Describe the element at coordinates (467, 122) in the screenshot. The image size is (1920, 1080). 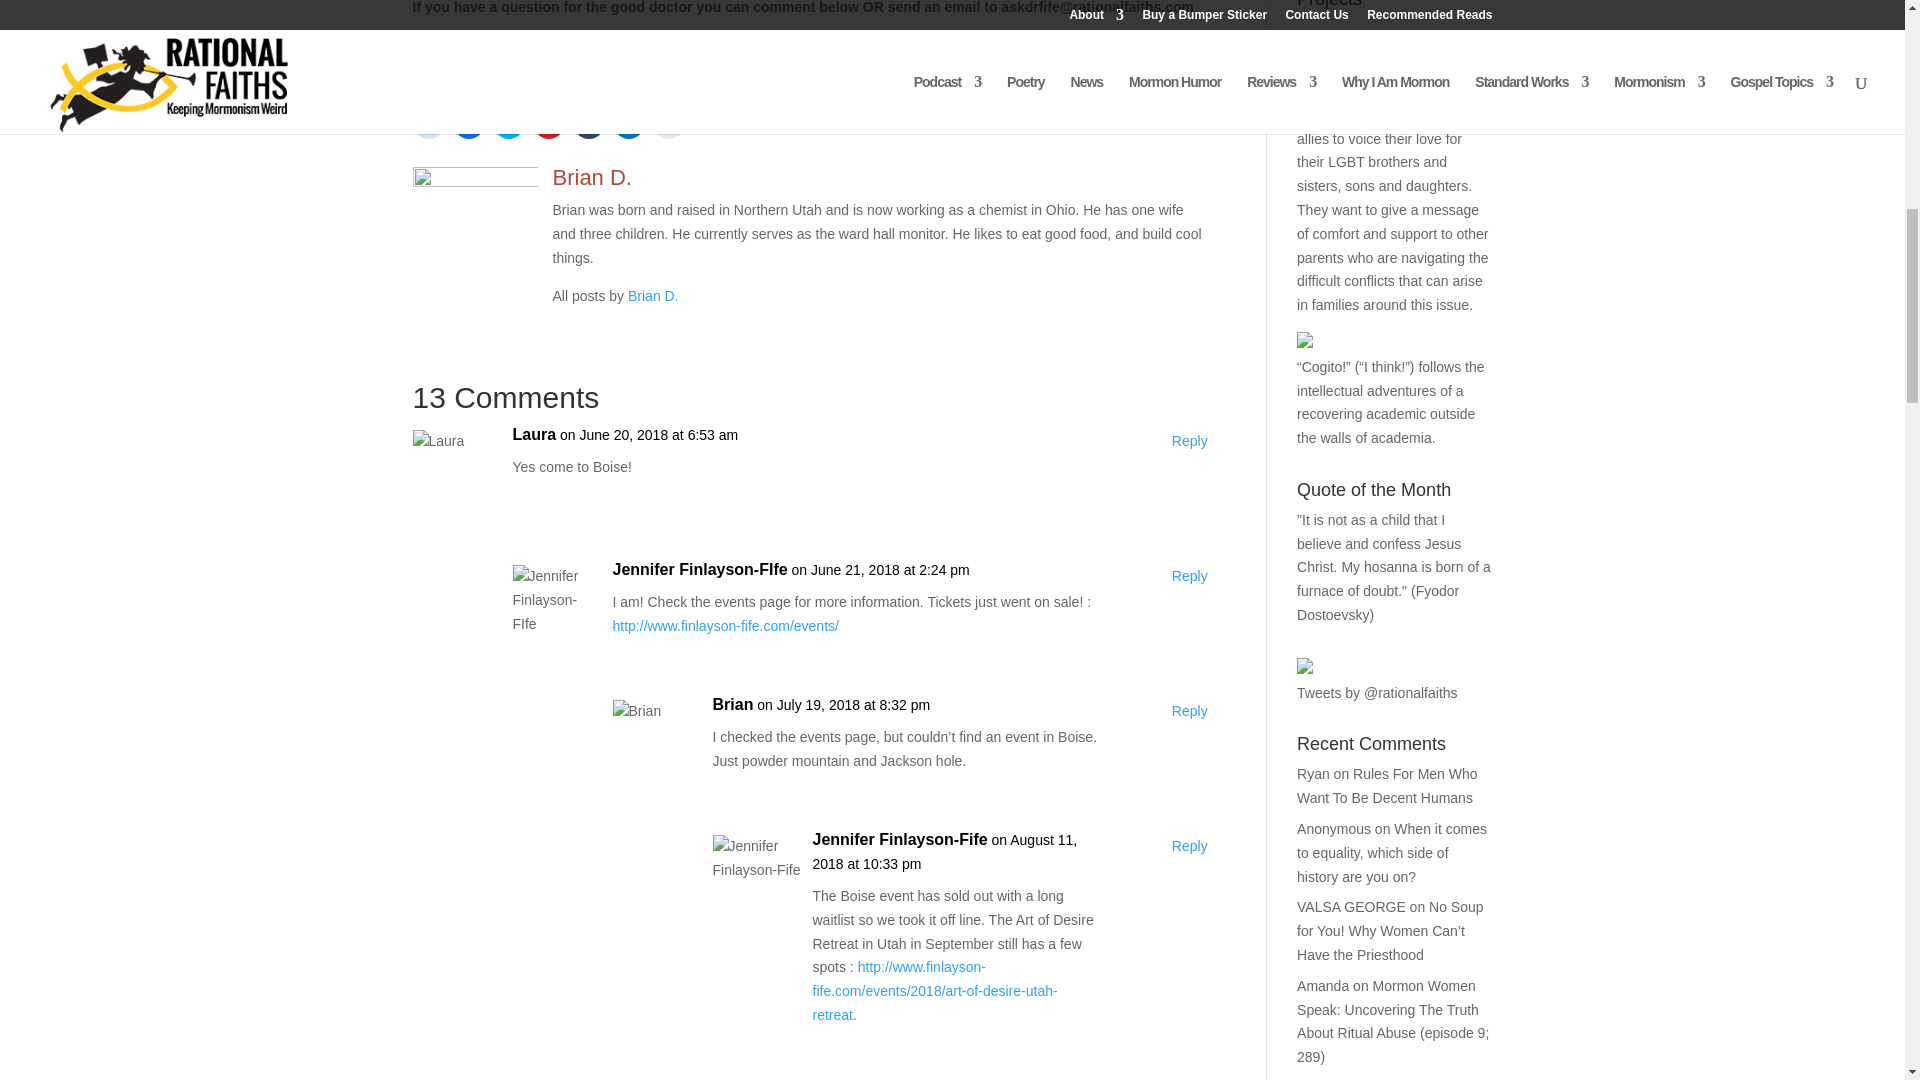
I see `Click to share on Facebook` at that location.